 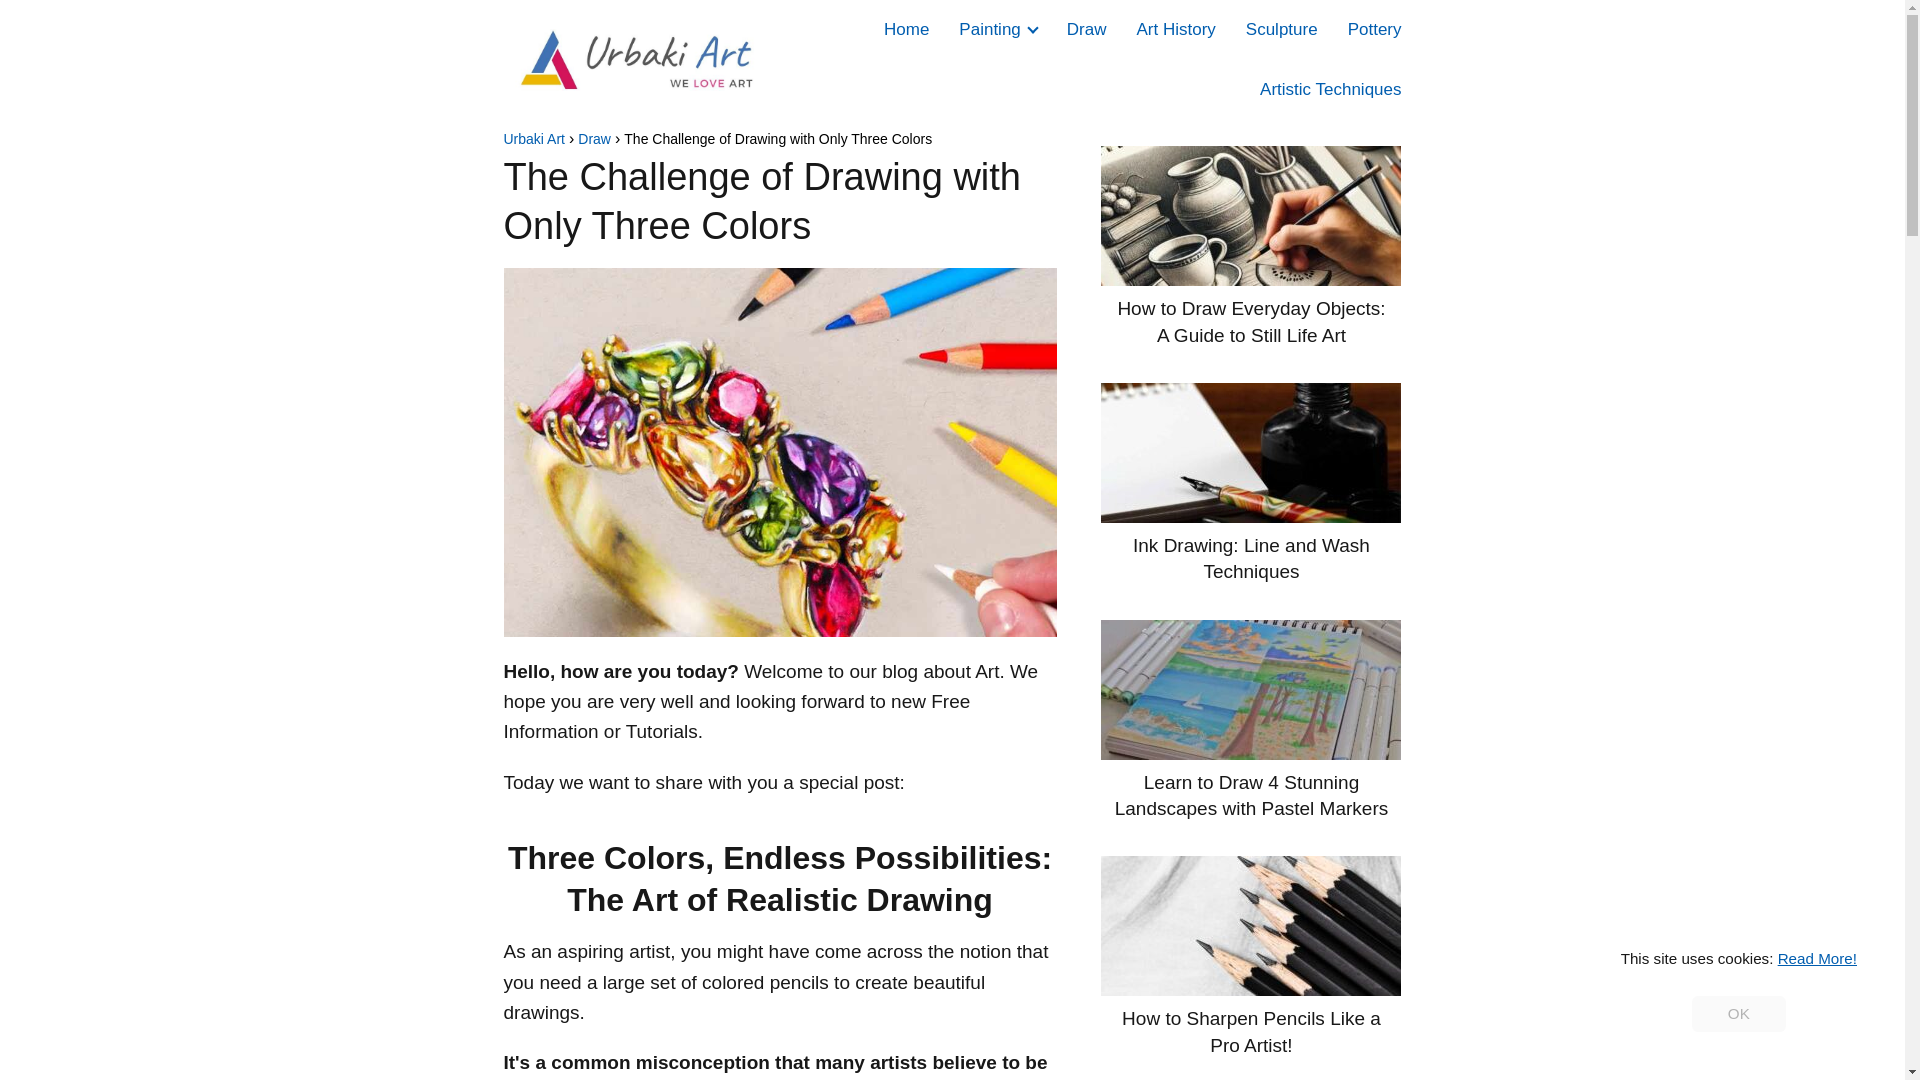 What do you see at coordinates (1250, 720) in the screenshot?
I see `Learn to Draw 4 Stunning Landscapes with Pastel Markers` at bounding box center [1250, 720].